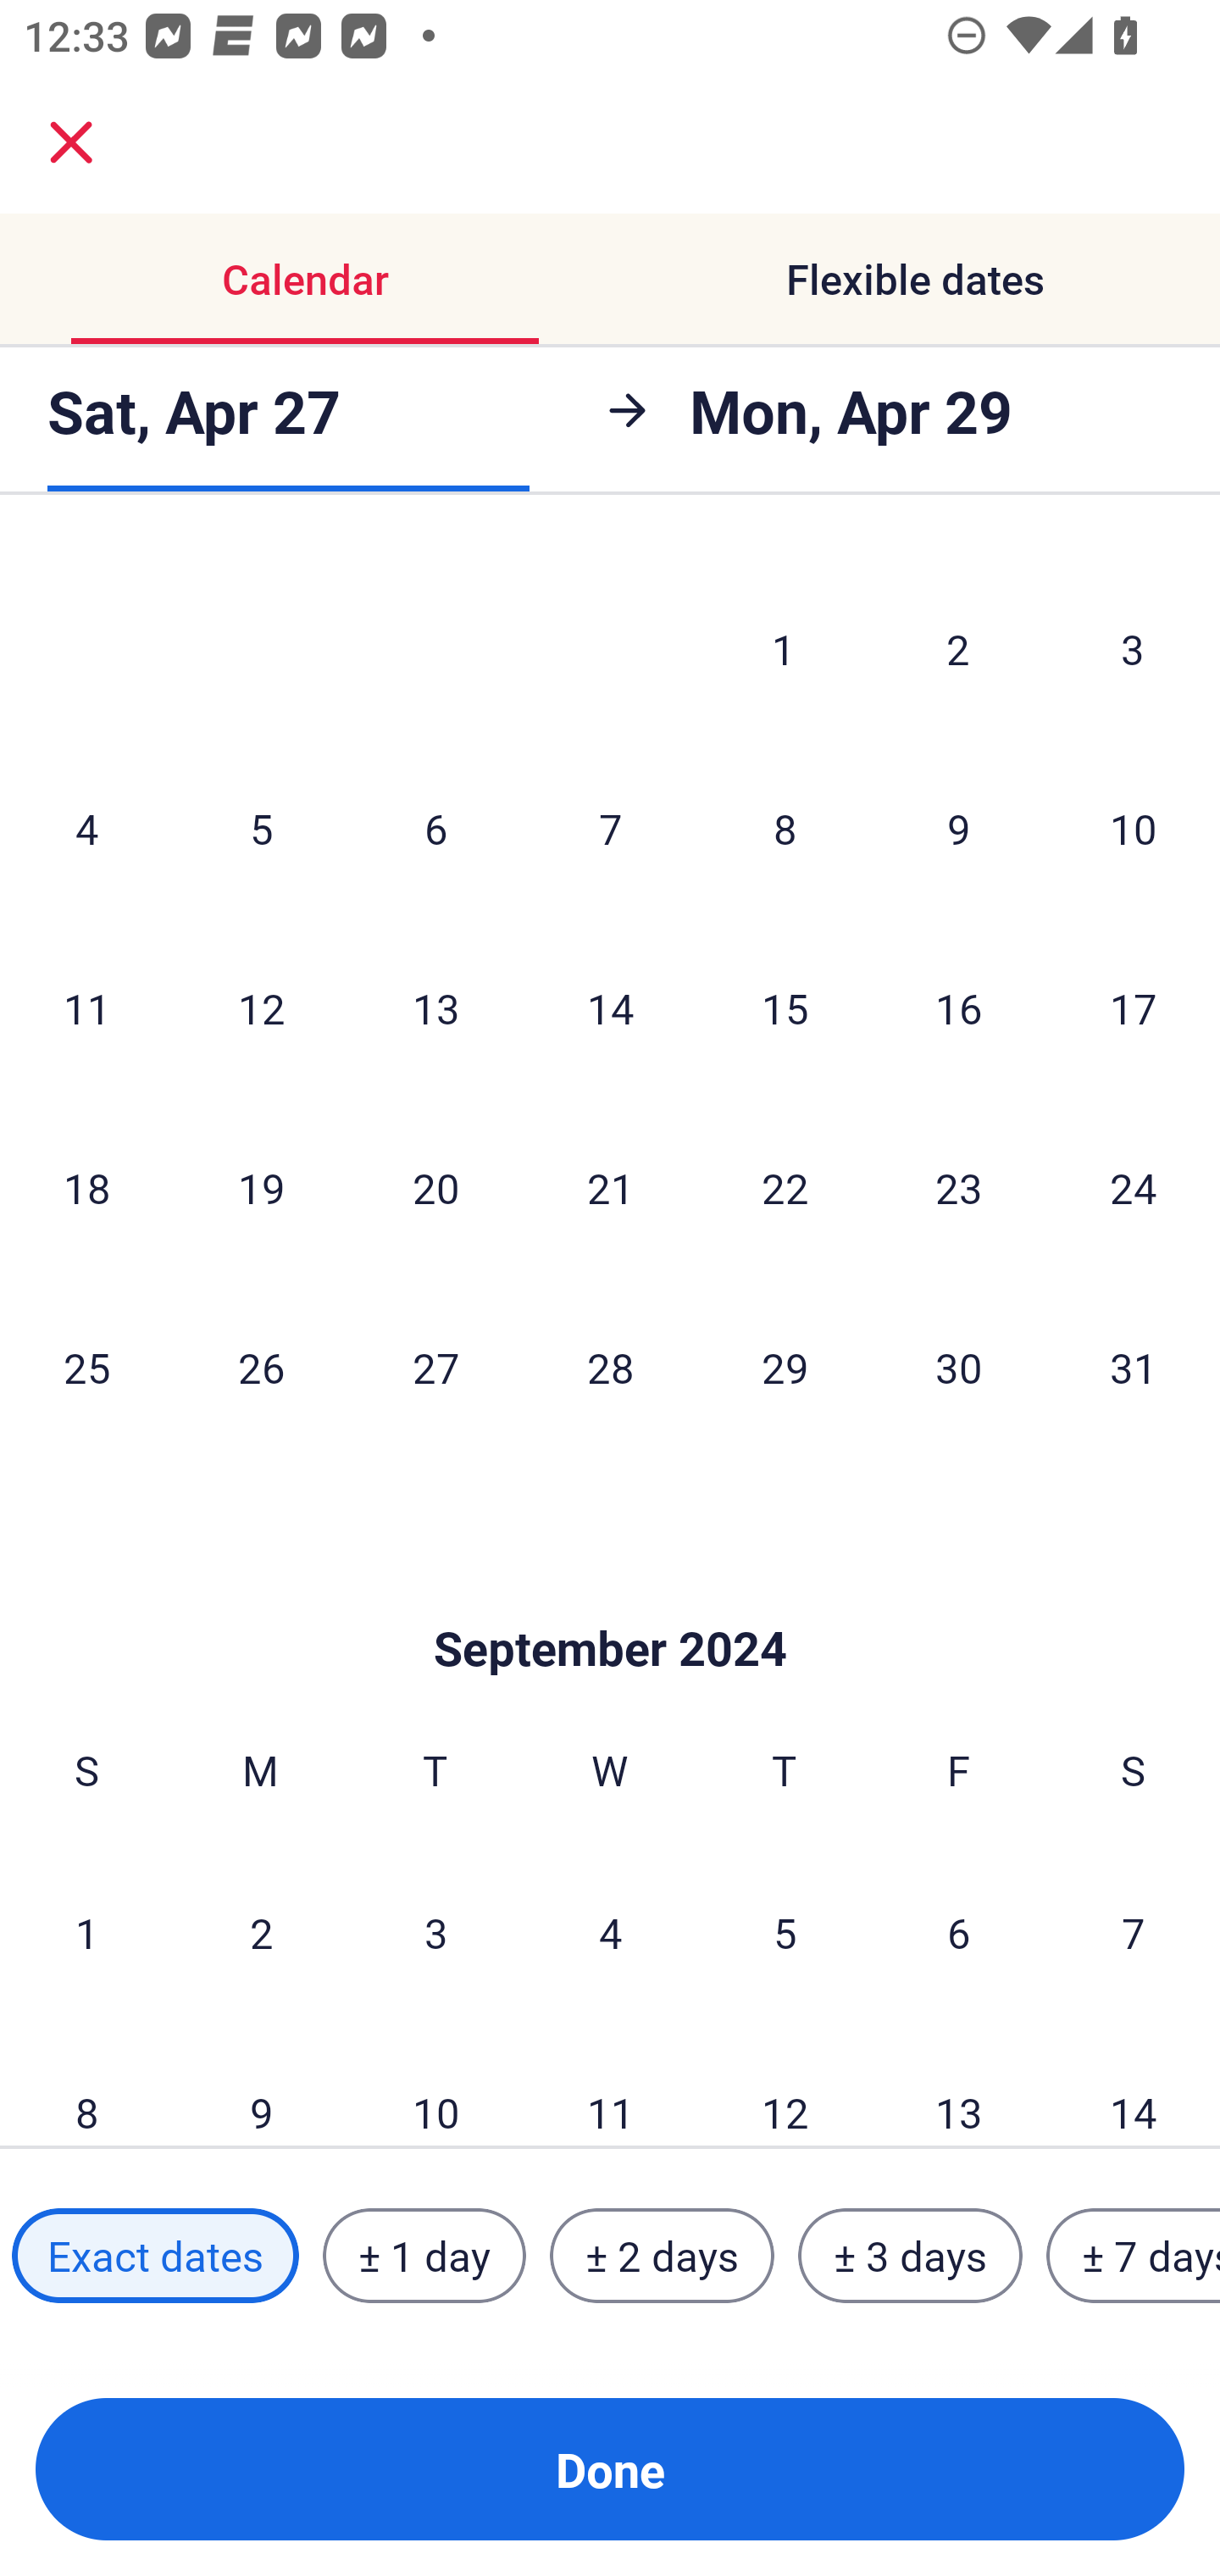 This screenshot has height=2576, width=1220. What do you see at coordinates (435, 1366) in the screenshot?
I see `27 Tuesday, August 27, 2024` at bounding box center [435, 1366].